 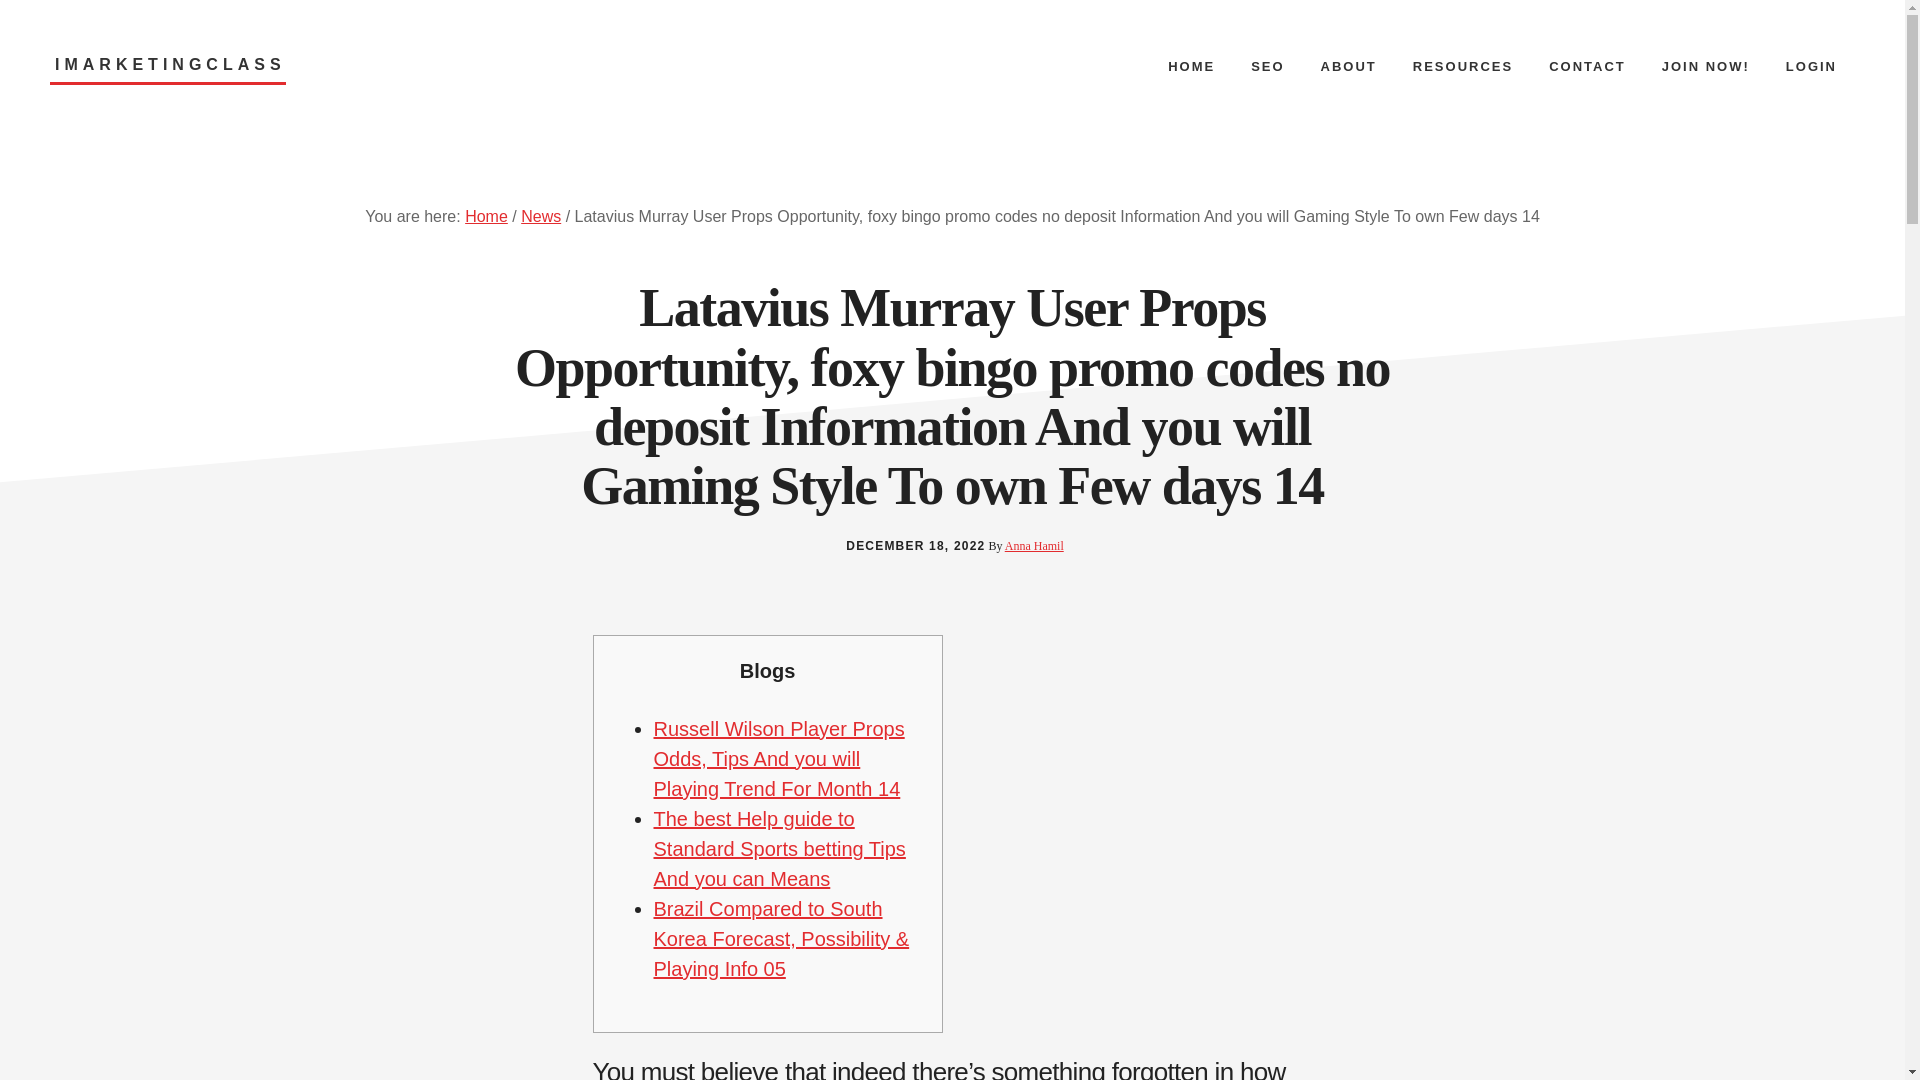 What do you see at coordinates (1462, 66) in the screenshot?
I see `RESOURCES` at bounding box center [1462, 66].